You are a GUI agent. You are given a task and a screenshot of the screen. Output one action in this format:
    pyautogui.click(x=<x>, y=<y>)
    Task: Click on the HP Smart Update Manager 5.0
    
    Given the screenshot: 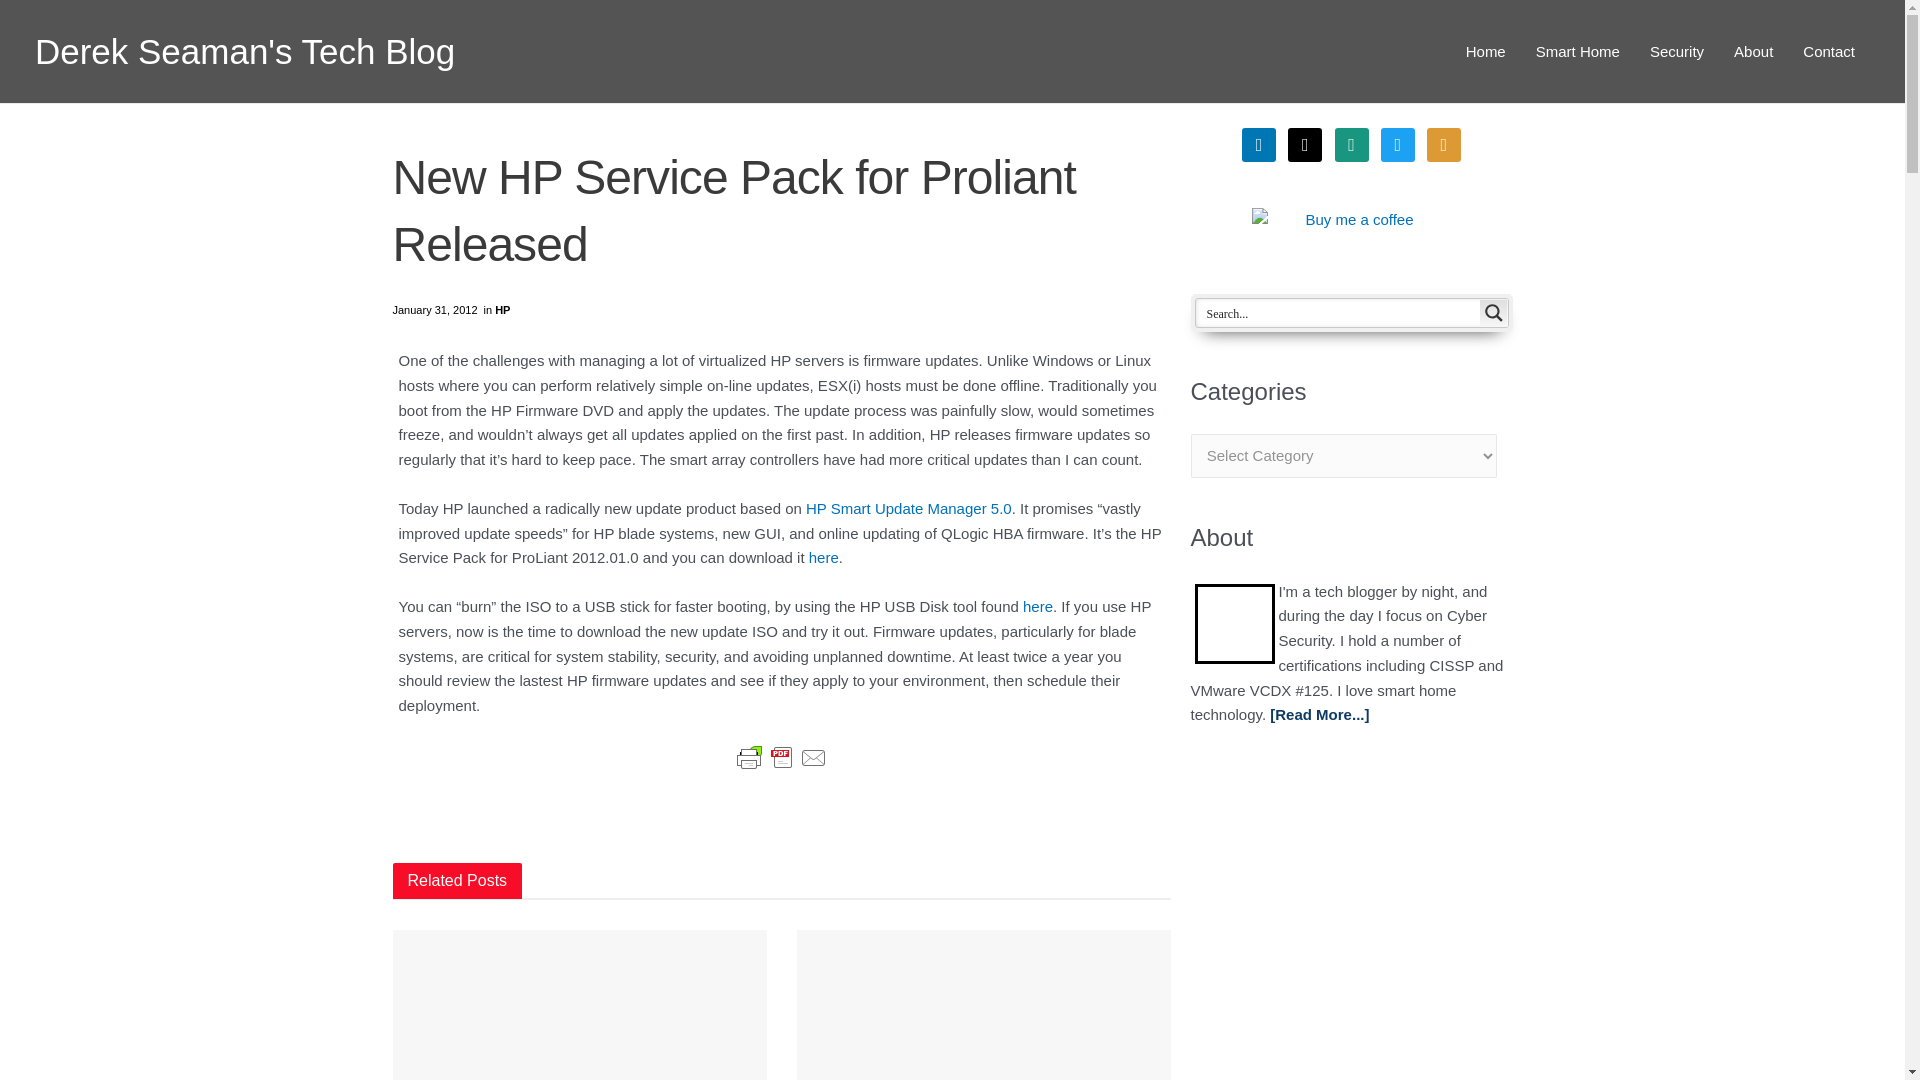 What is the action you would take?
    pyautogui.click(x=908, y=508)
    